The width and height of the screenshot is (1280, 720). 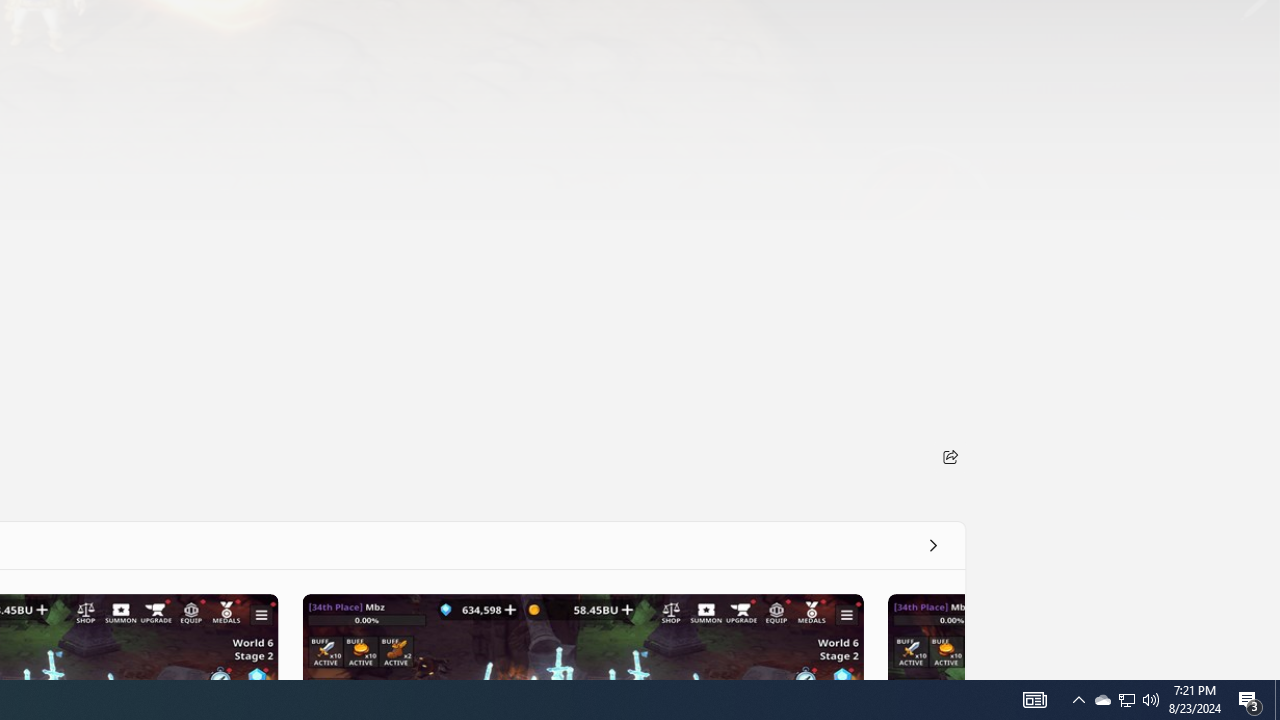 I want to click on Share, so click(x=950, y=456).